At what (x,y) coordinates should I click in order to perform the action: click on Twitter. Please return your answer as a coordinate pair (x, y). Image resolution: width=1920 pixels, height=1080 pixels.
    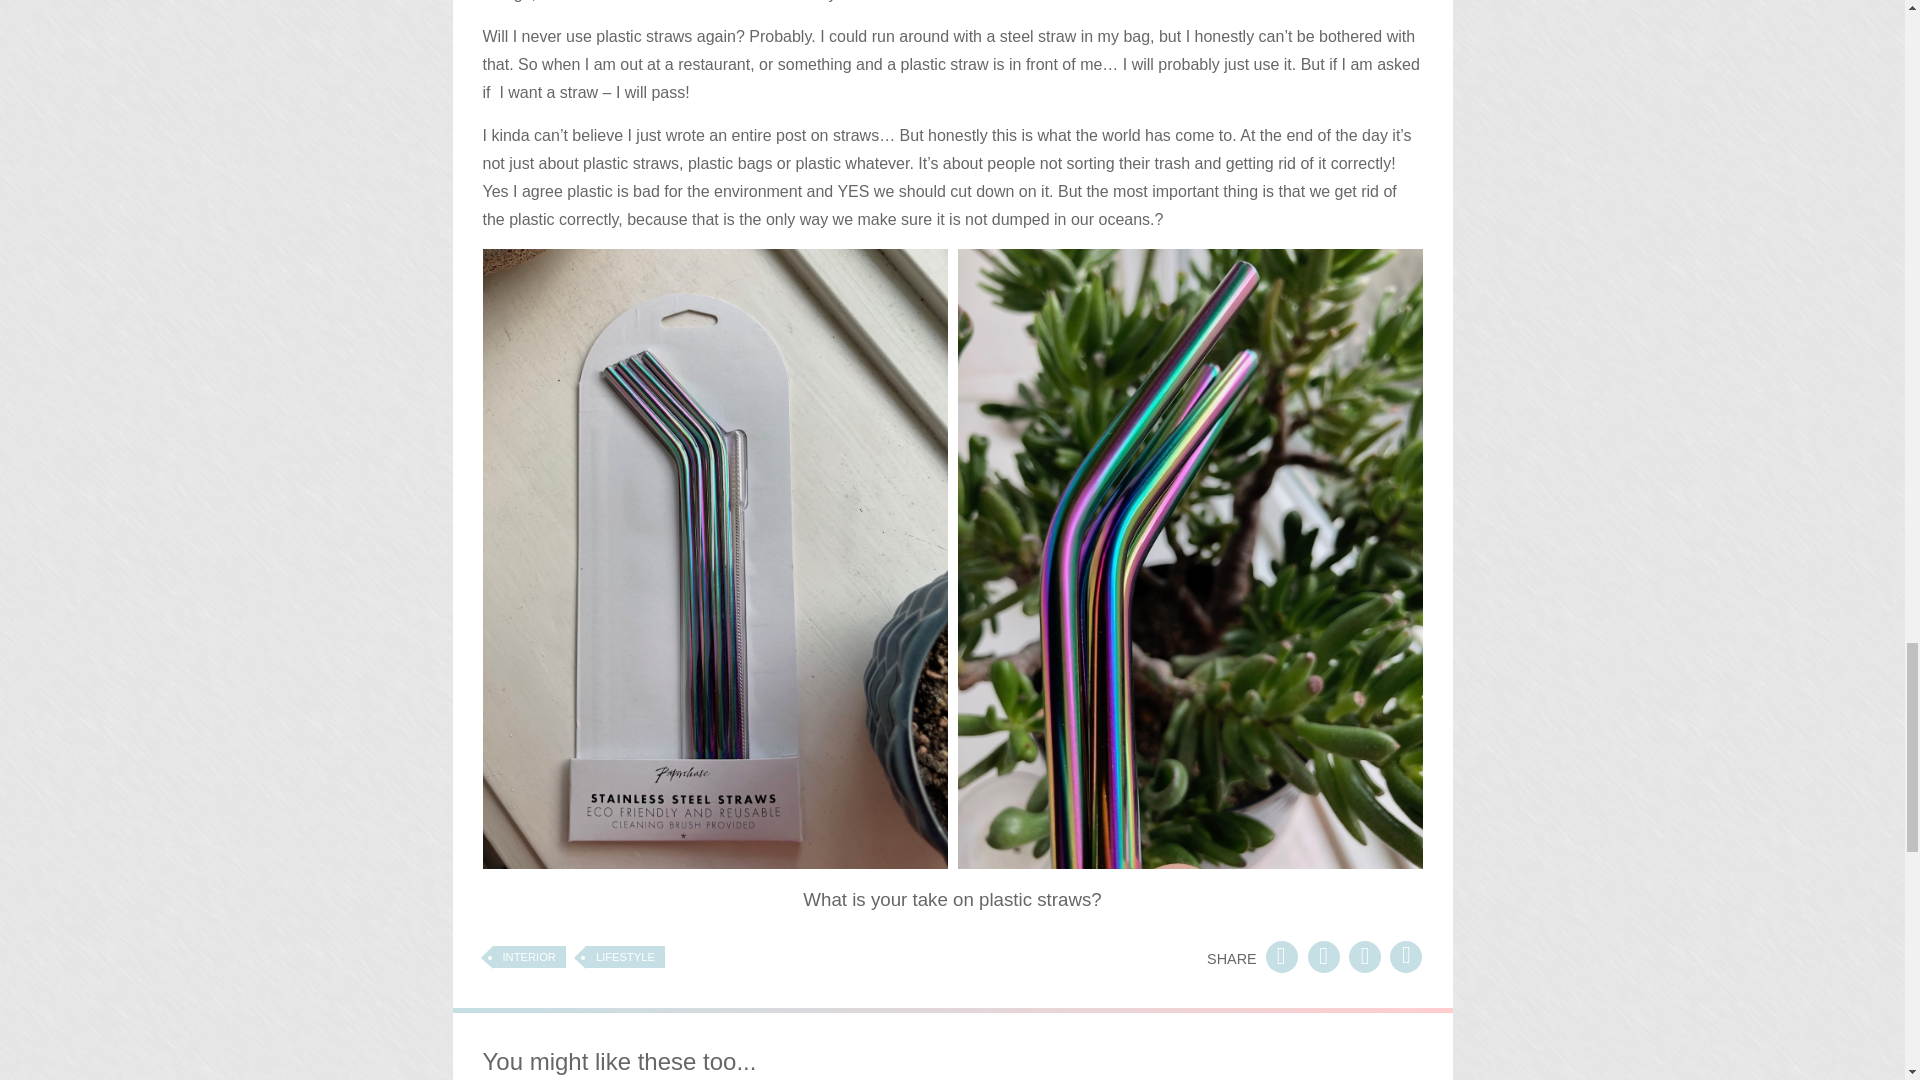
    Looking at the image, I should click on (1406, 955).